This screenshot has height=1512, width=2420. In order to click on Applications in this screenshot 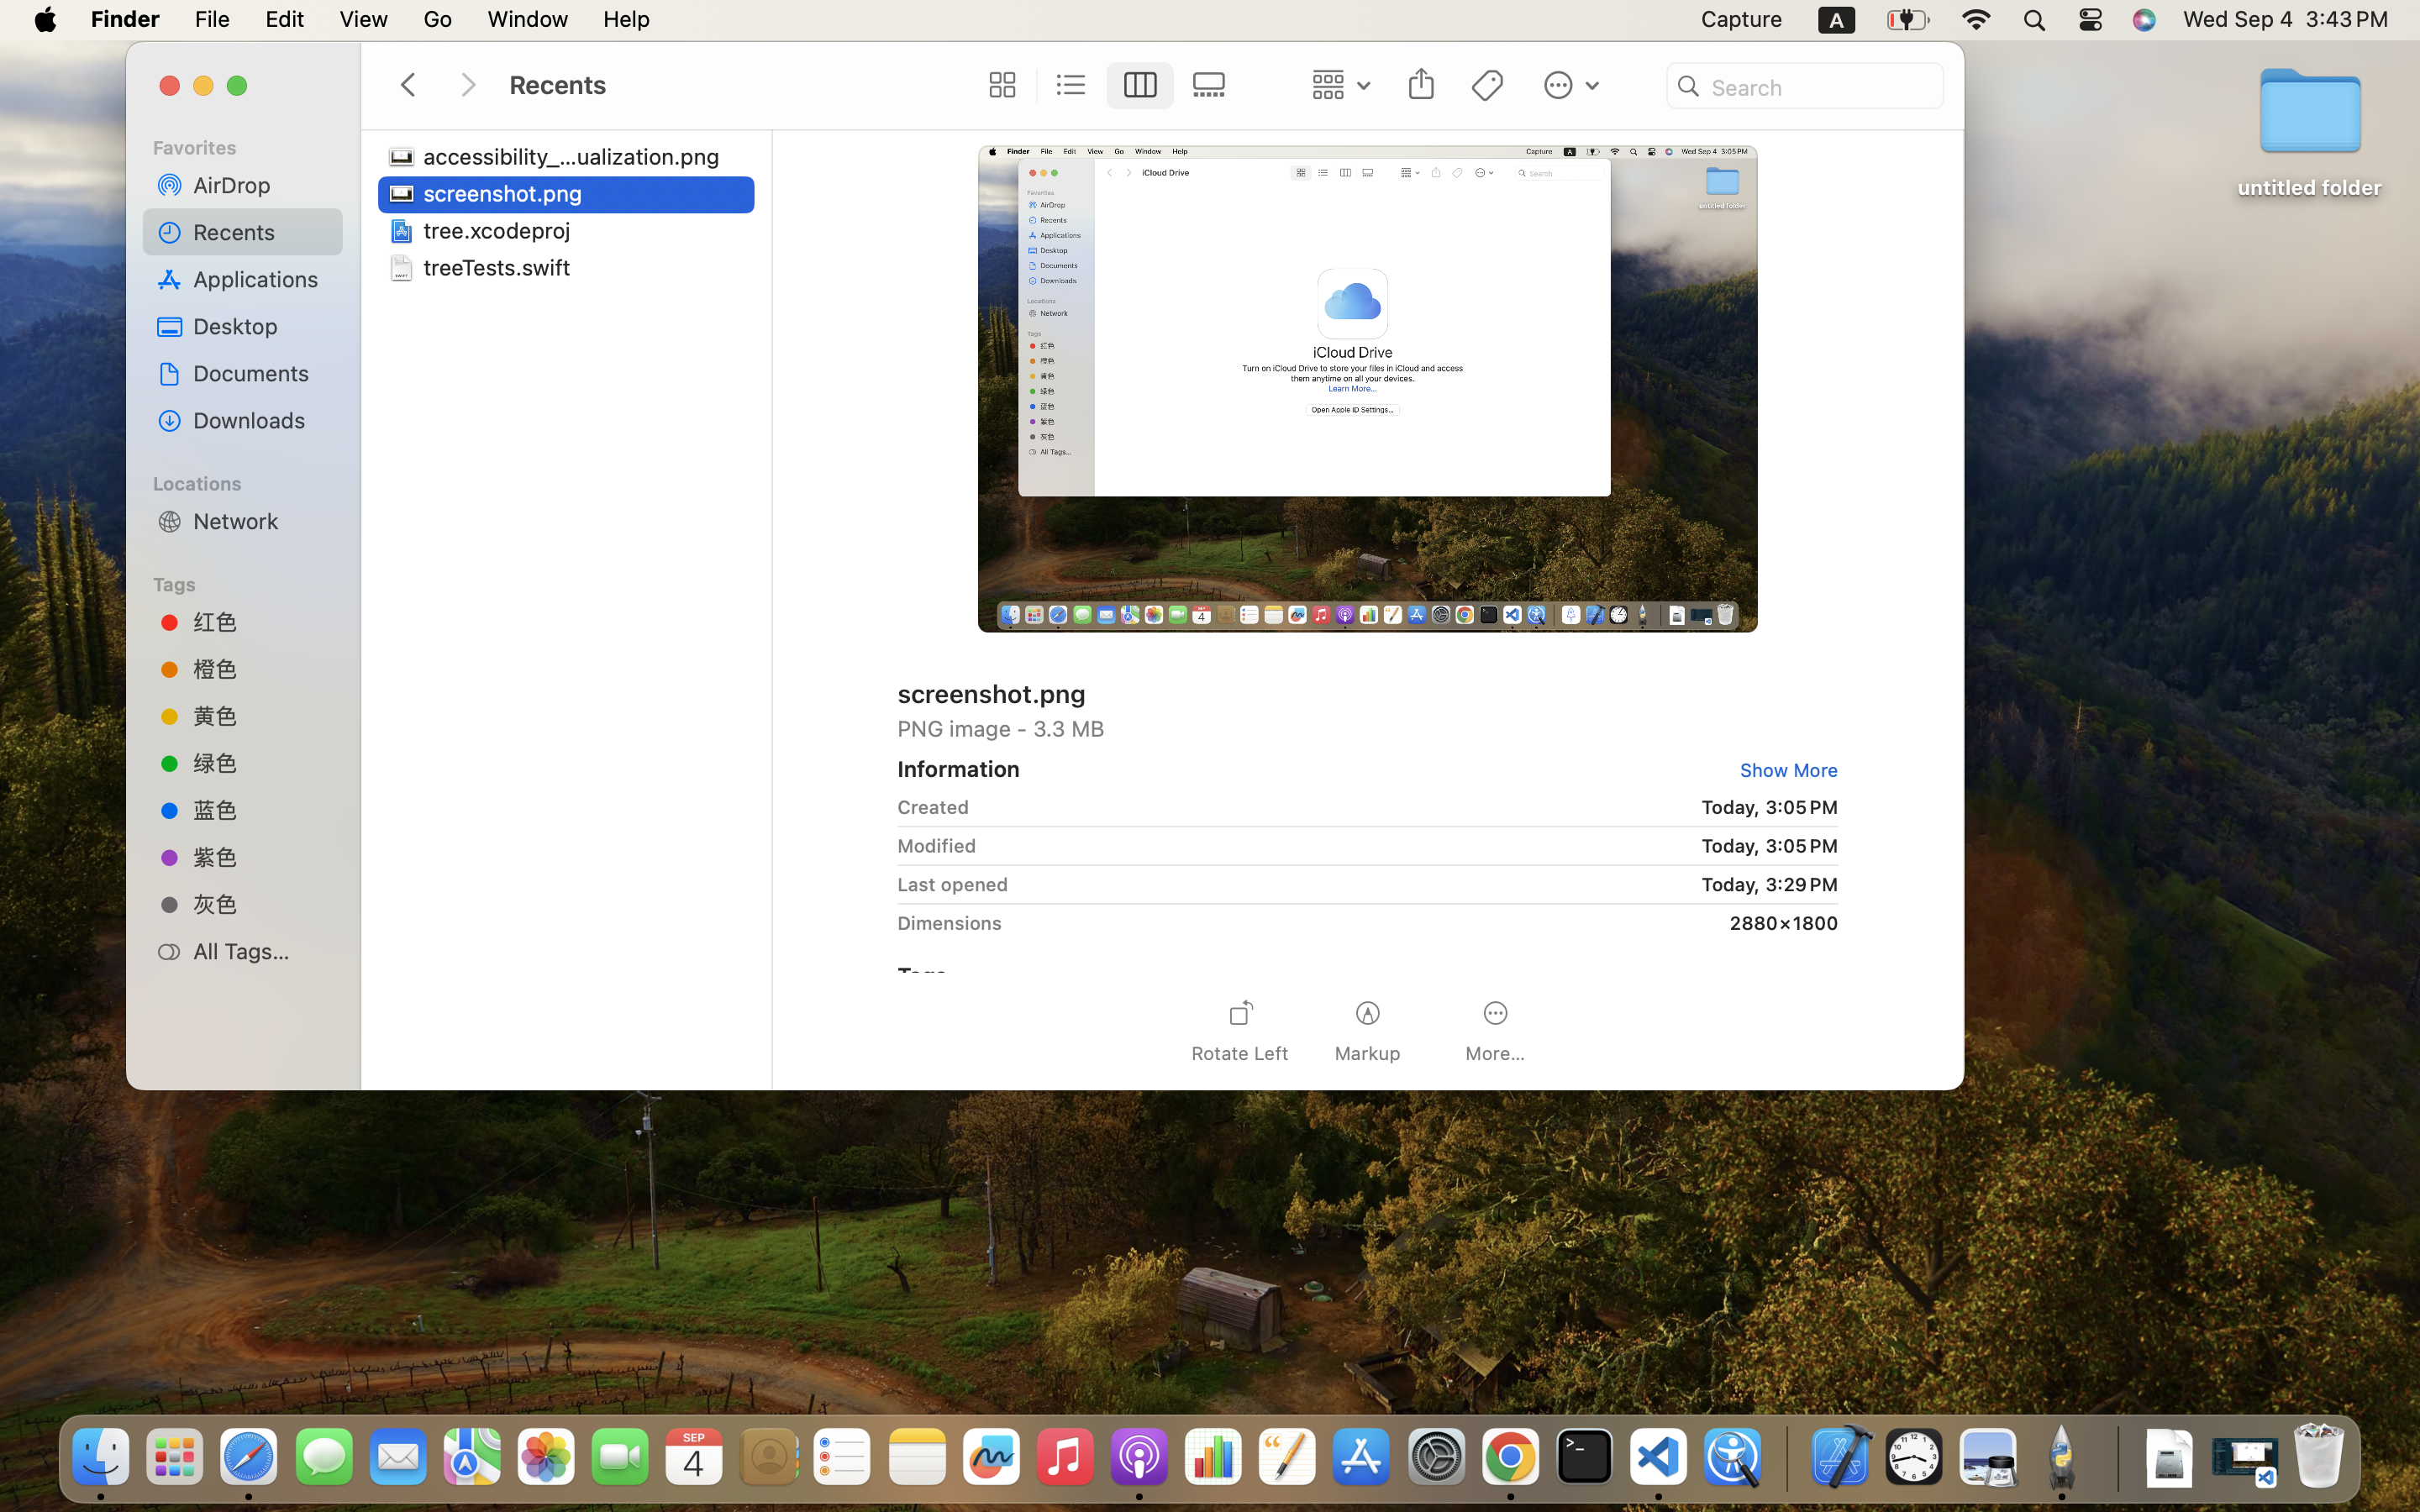, I will do `click(261, 279)`.